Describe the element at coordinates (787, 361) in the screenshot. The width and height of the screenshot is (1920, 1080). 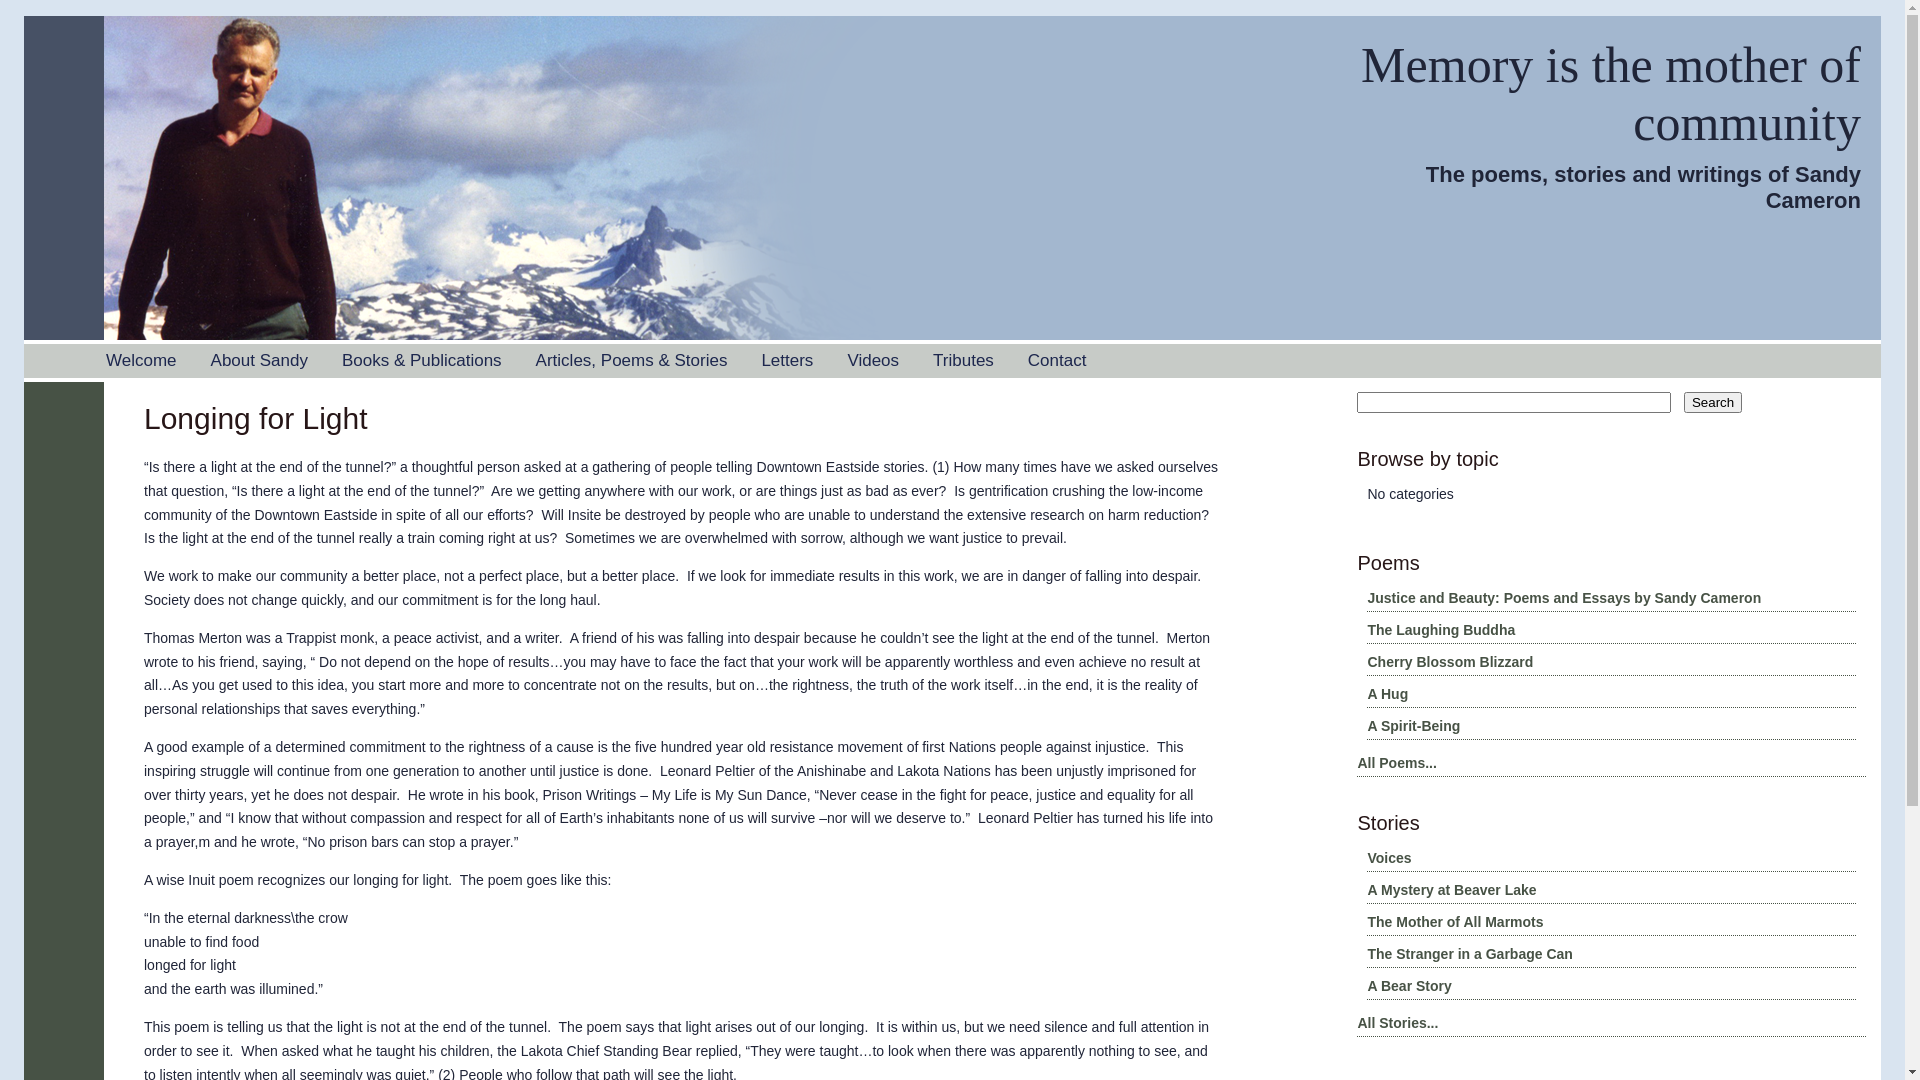
I see `Letters` at that location.